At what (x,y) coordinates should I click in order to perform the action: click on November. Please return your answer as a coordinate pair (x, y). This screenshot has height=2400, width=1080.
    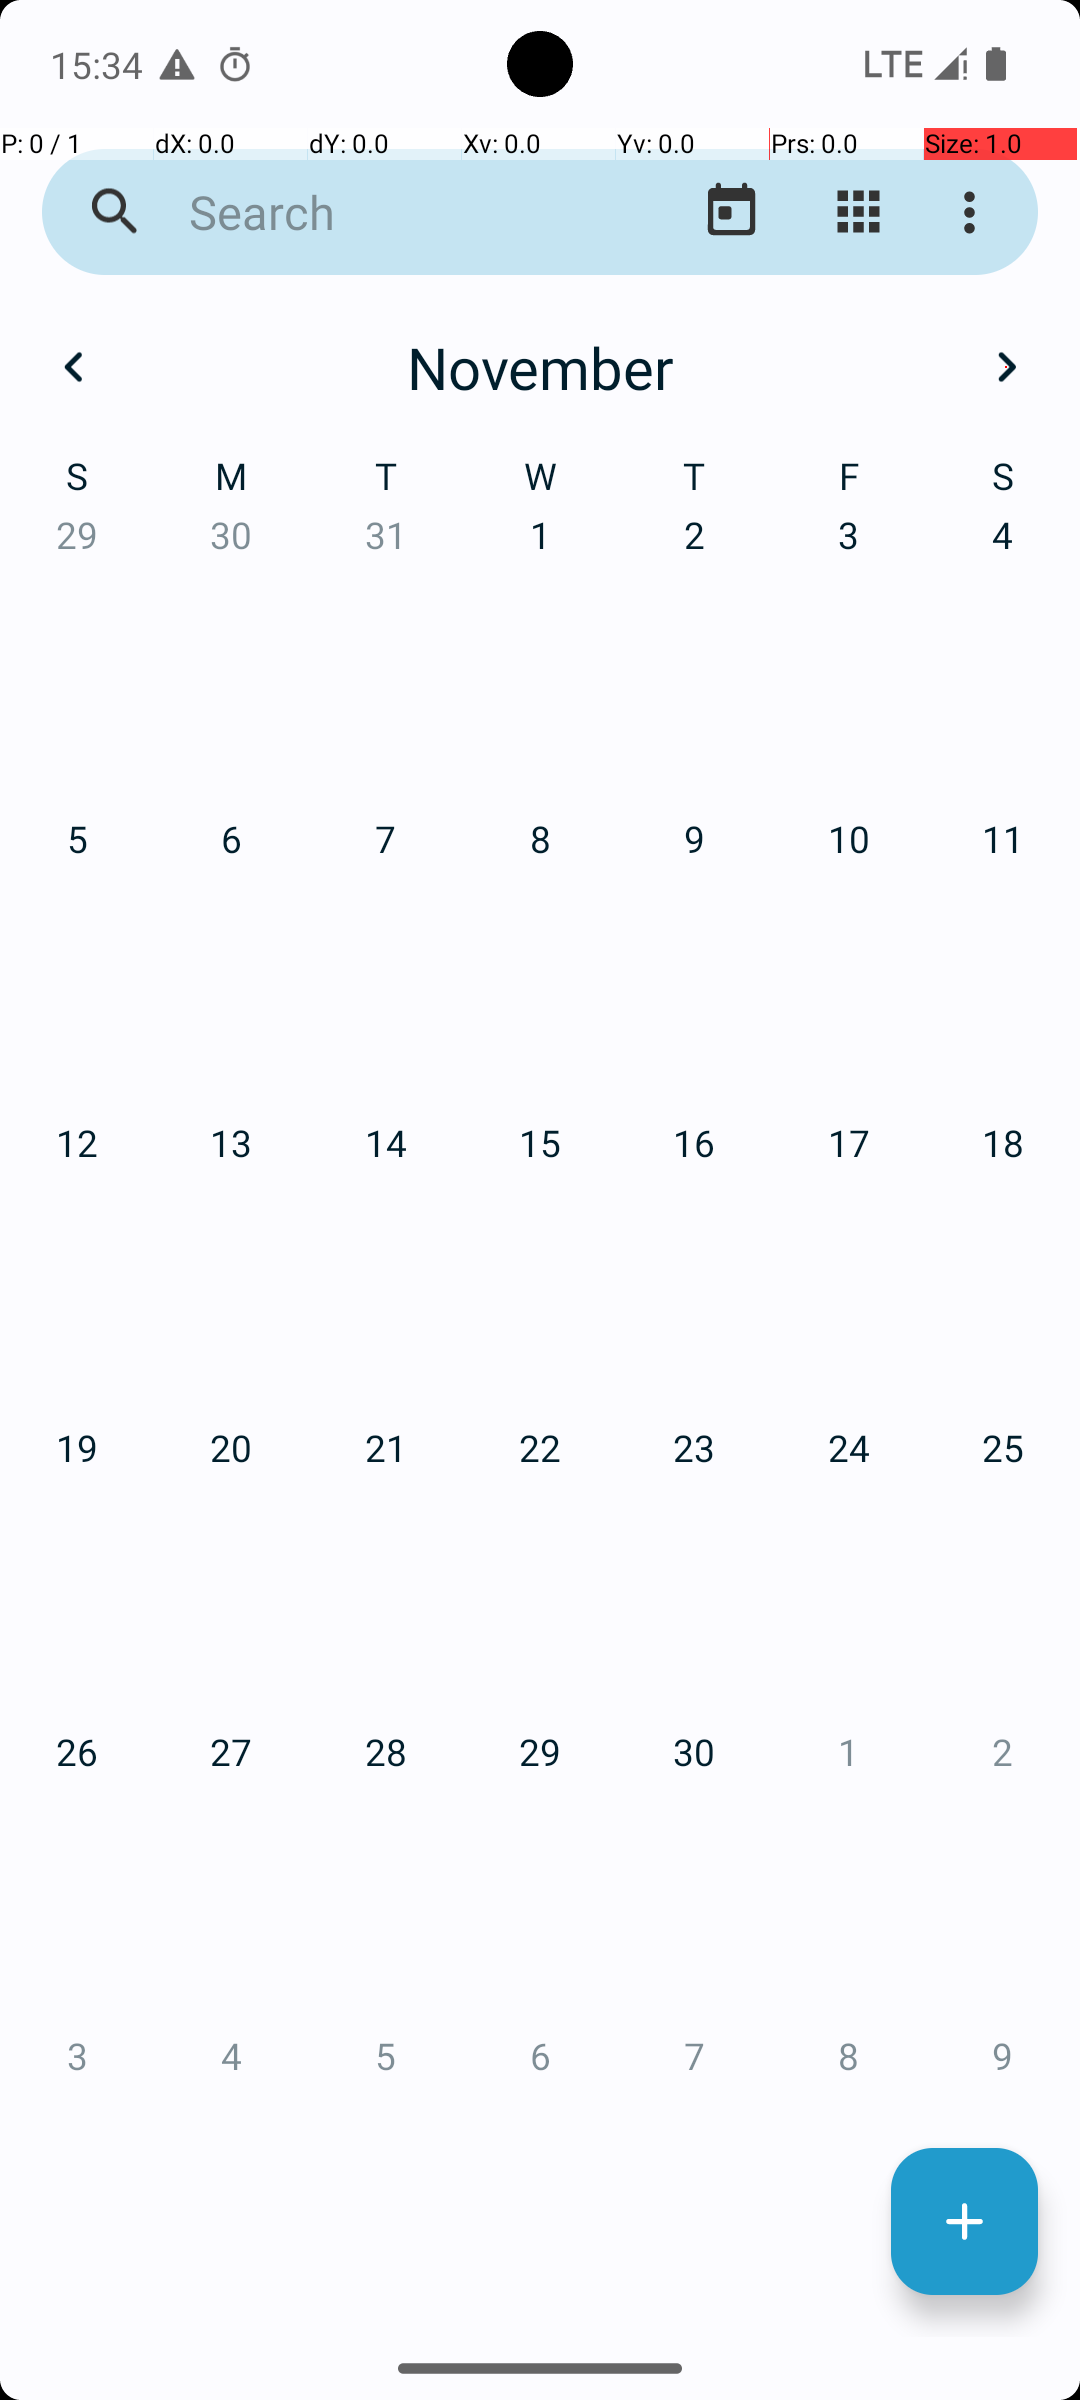
    Looking at the image, I should click on (540, 367).